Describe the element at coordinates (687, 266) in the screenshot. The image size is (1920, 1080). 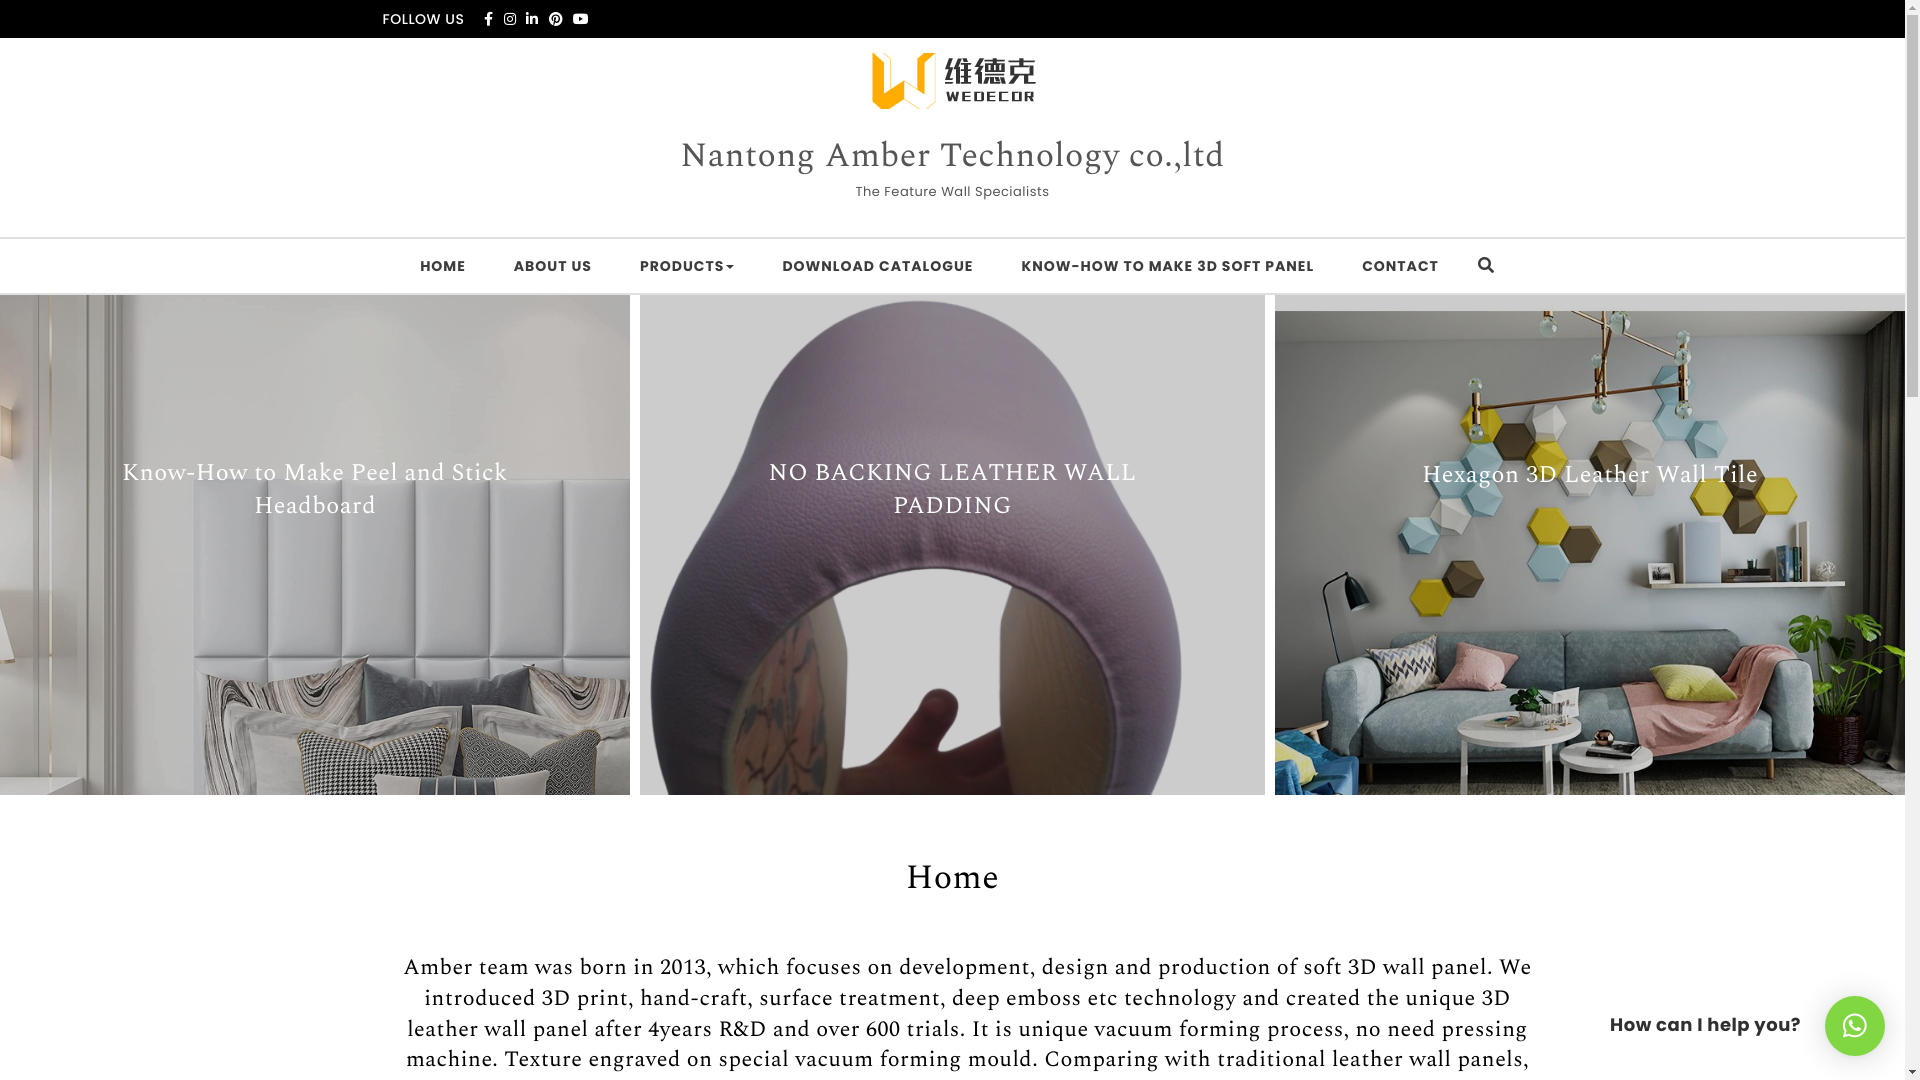
I see `PRODUCTS` at that location.